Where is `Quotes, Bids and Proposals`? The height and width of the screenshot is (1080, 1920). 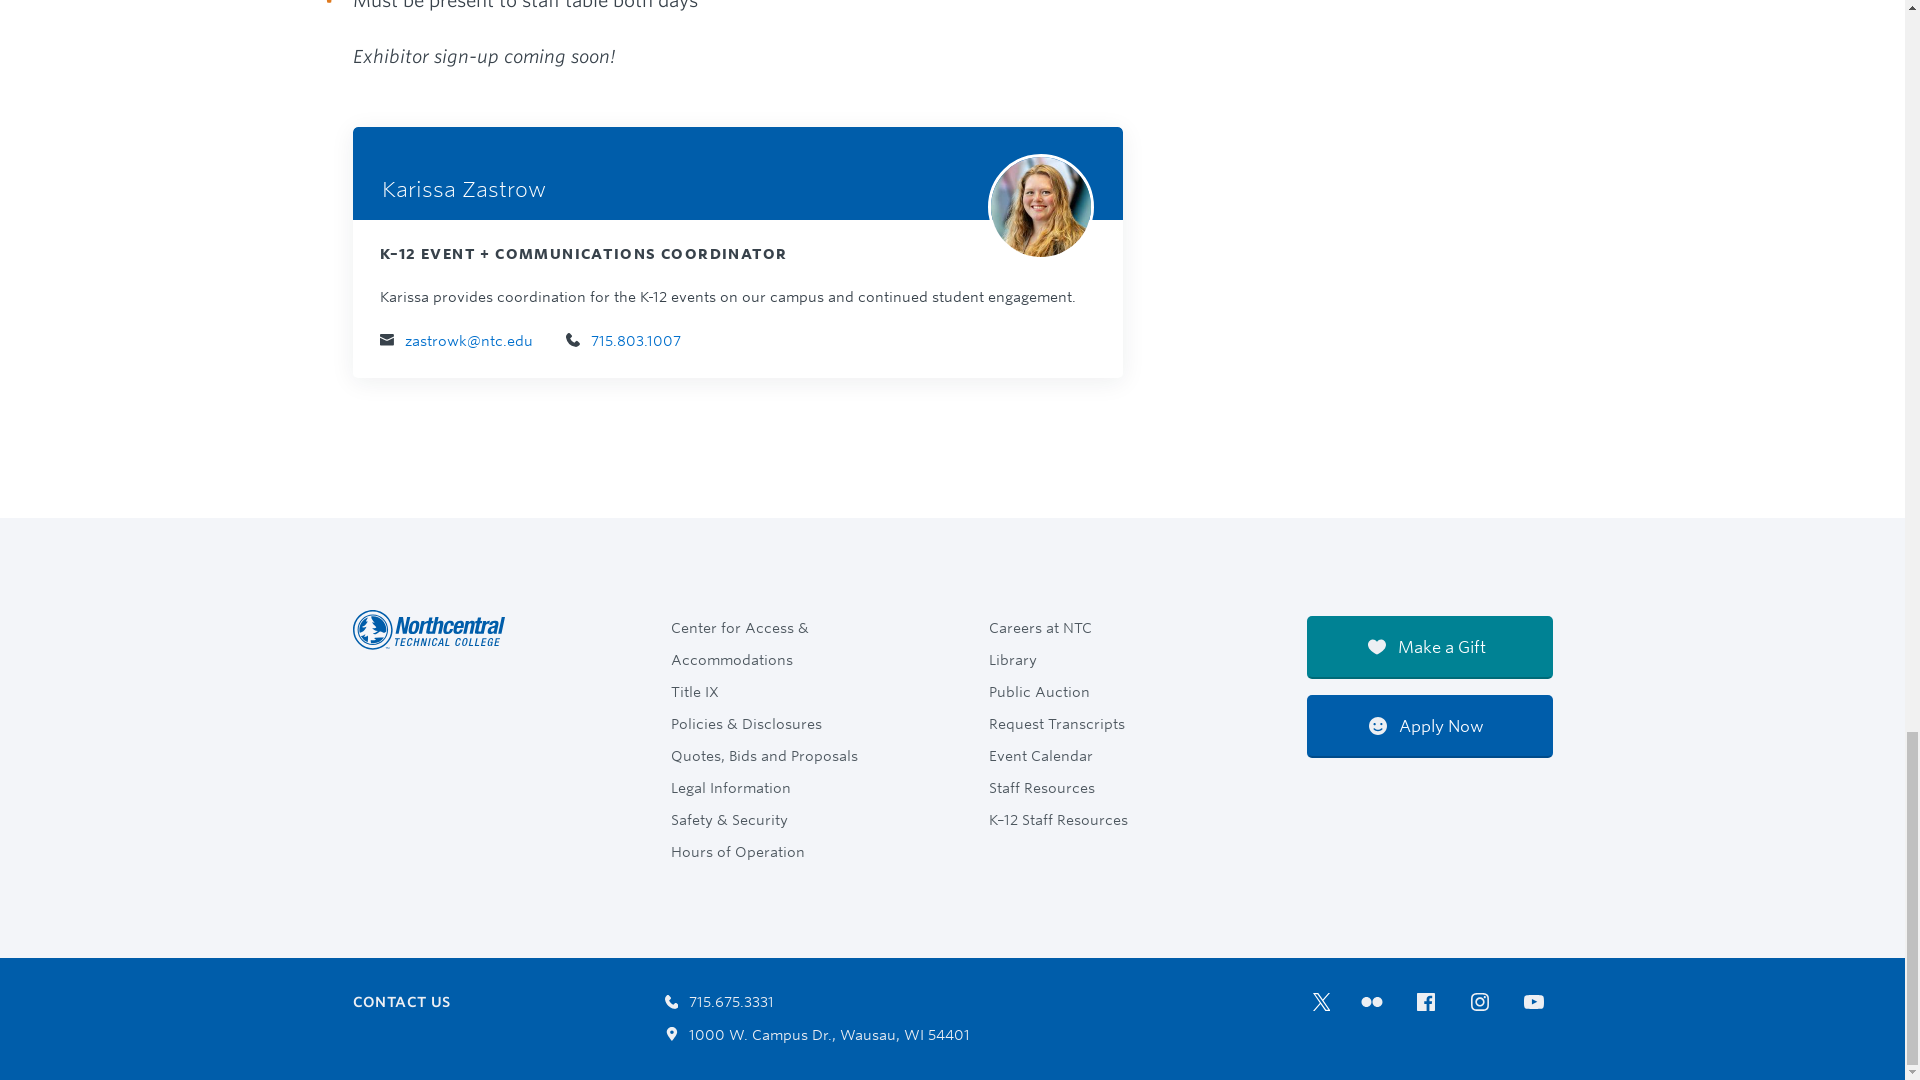
Quotes, Bids and Proposals is located at coordinates (770, 756).